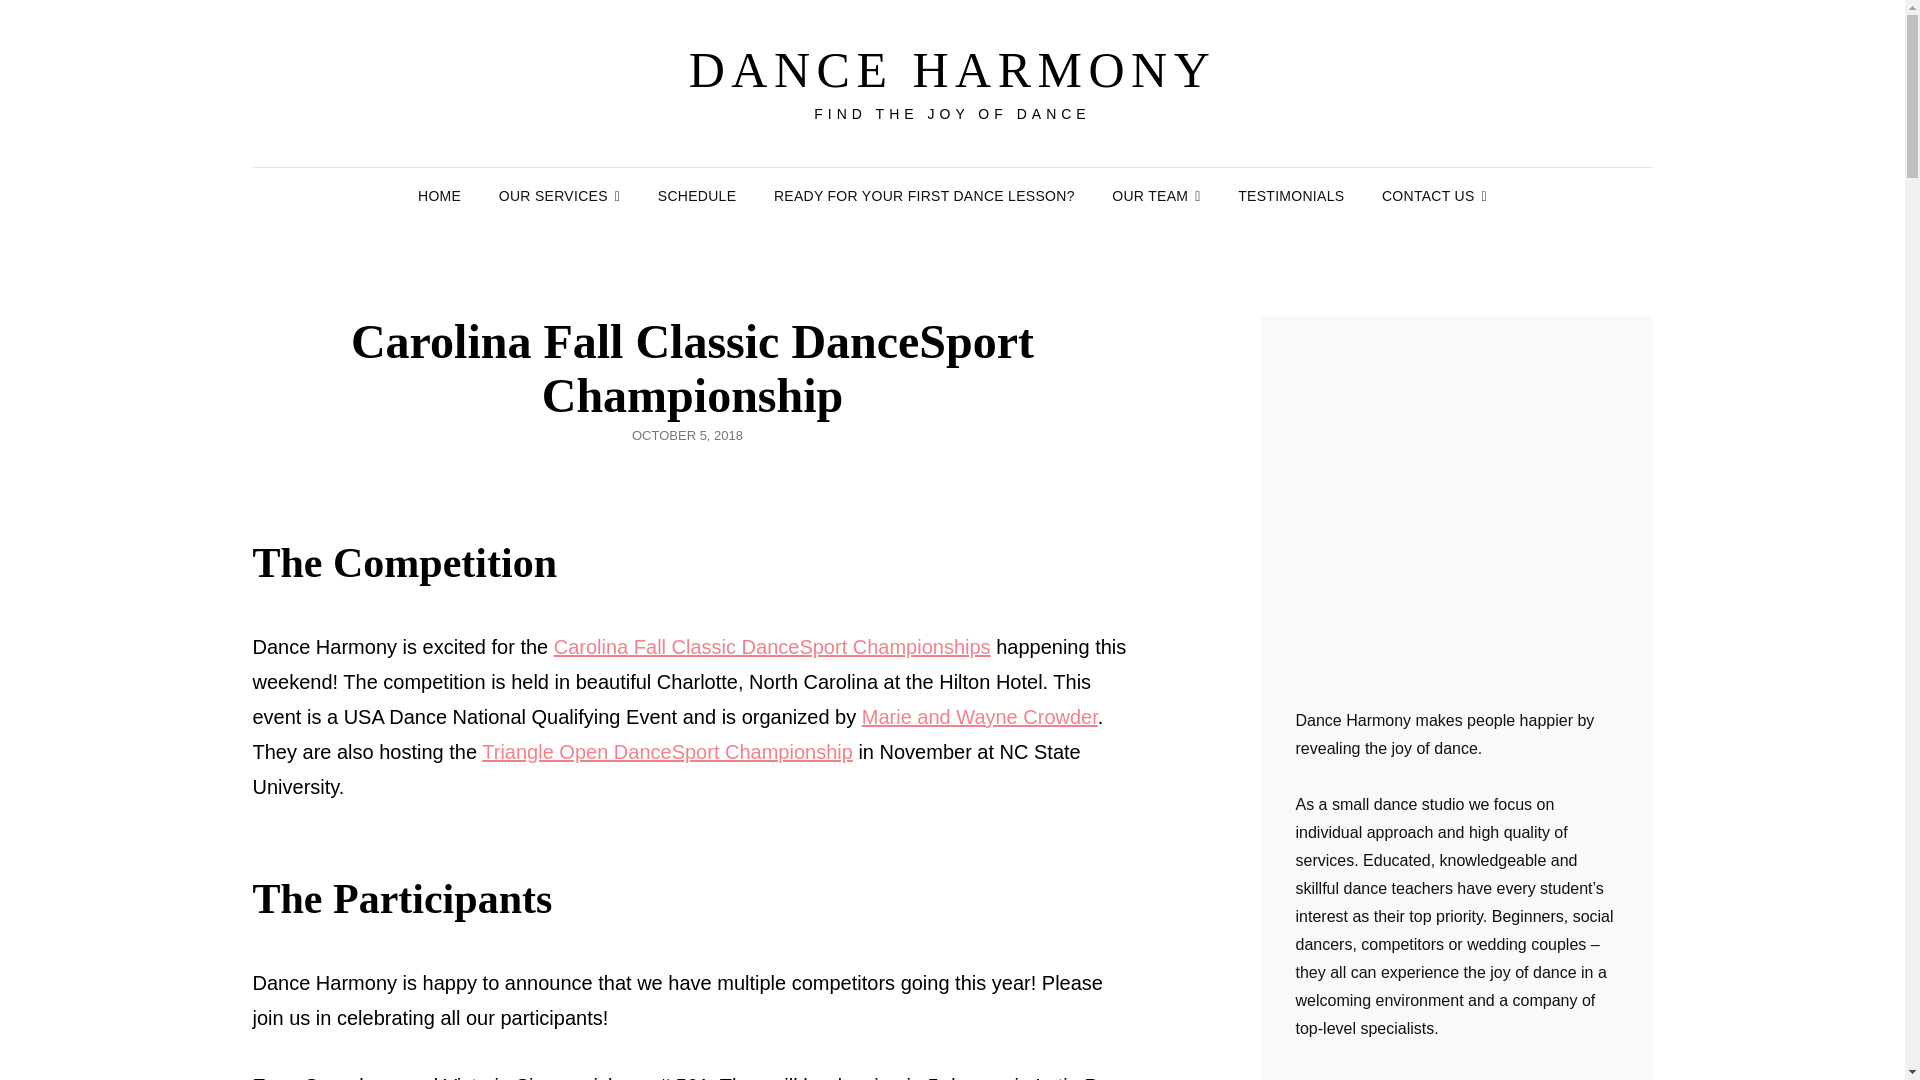 The width and height of the screenshot is (1920, 1080). Describe the element at coordinates (438, 196) in the screenshot. I see `HOME` at that location.